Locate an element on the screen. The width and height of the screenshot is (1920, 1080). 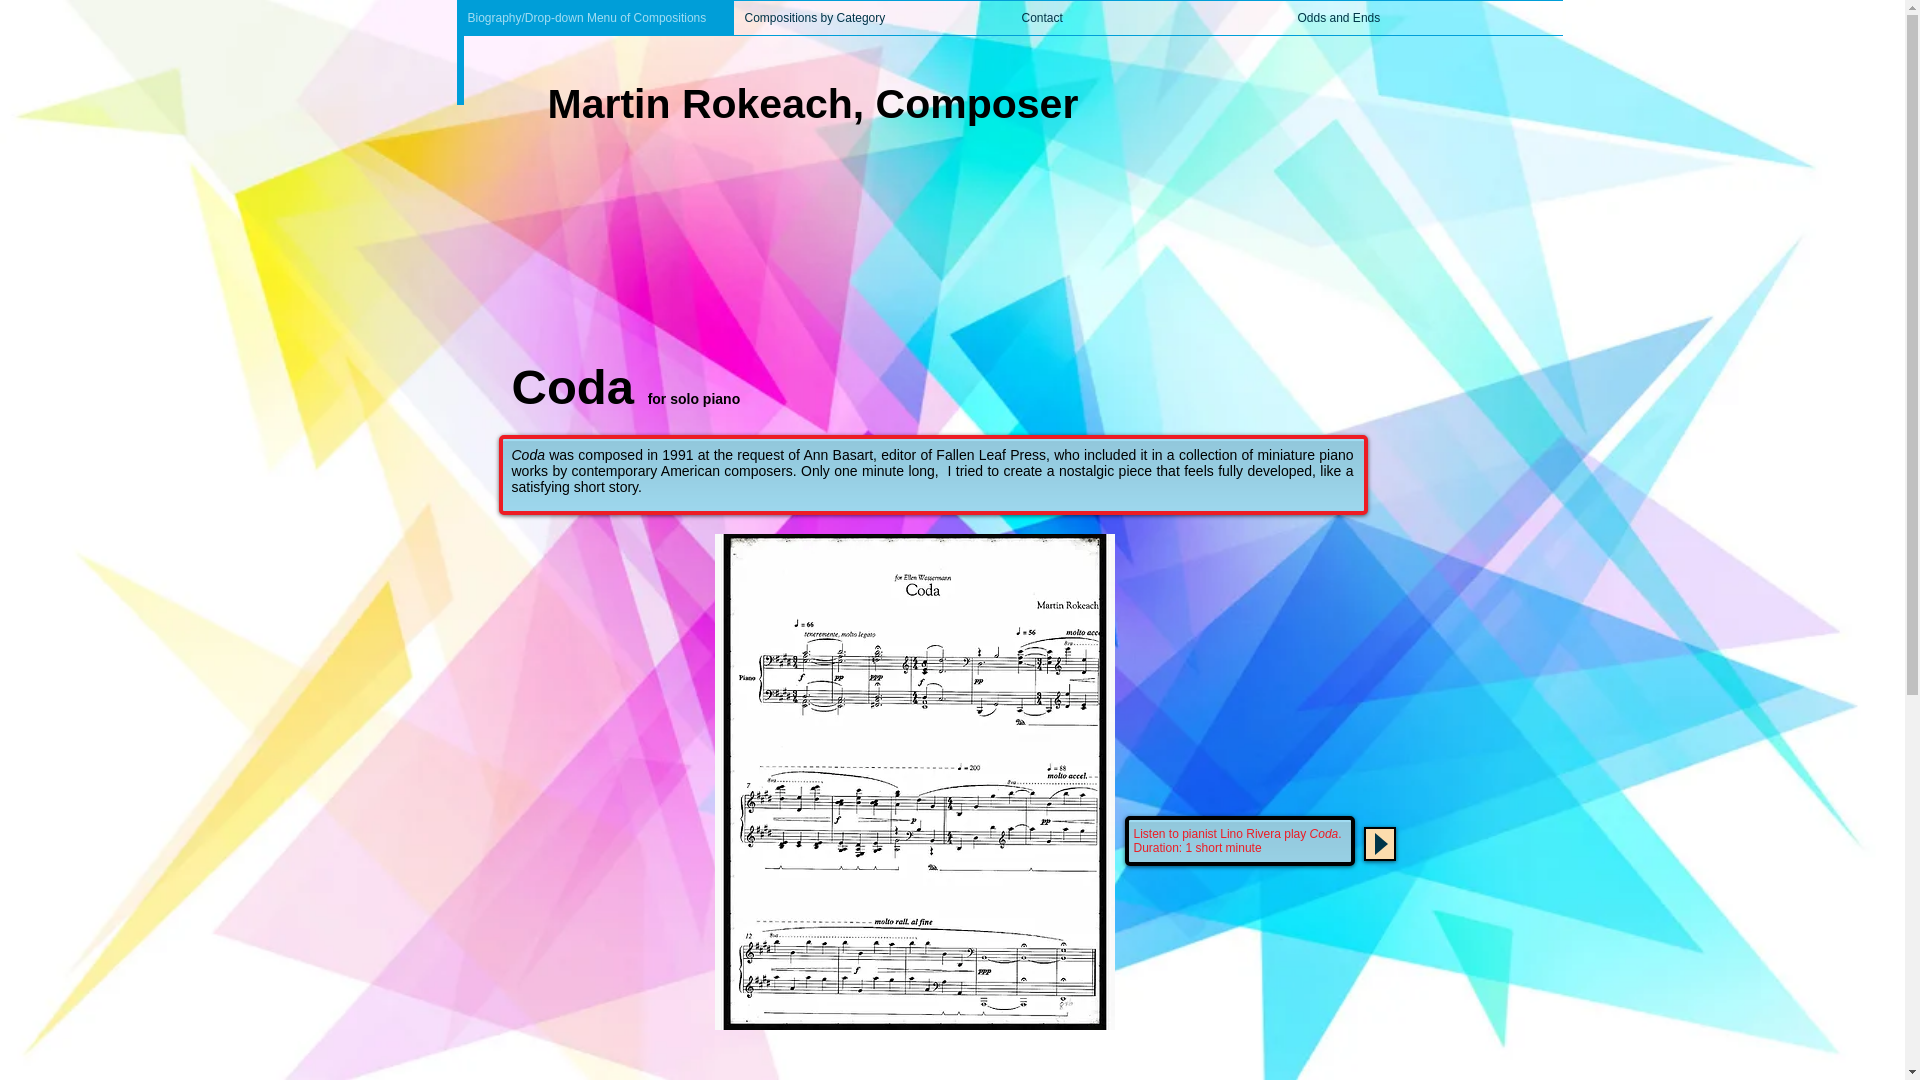
Contact is located at coordinates (1148, 18).